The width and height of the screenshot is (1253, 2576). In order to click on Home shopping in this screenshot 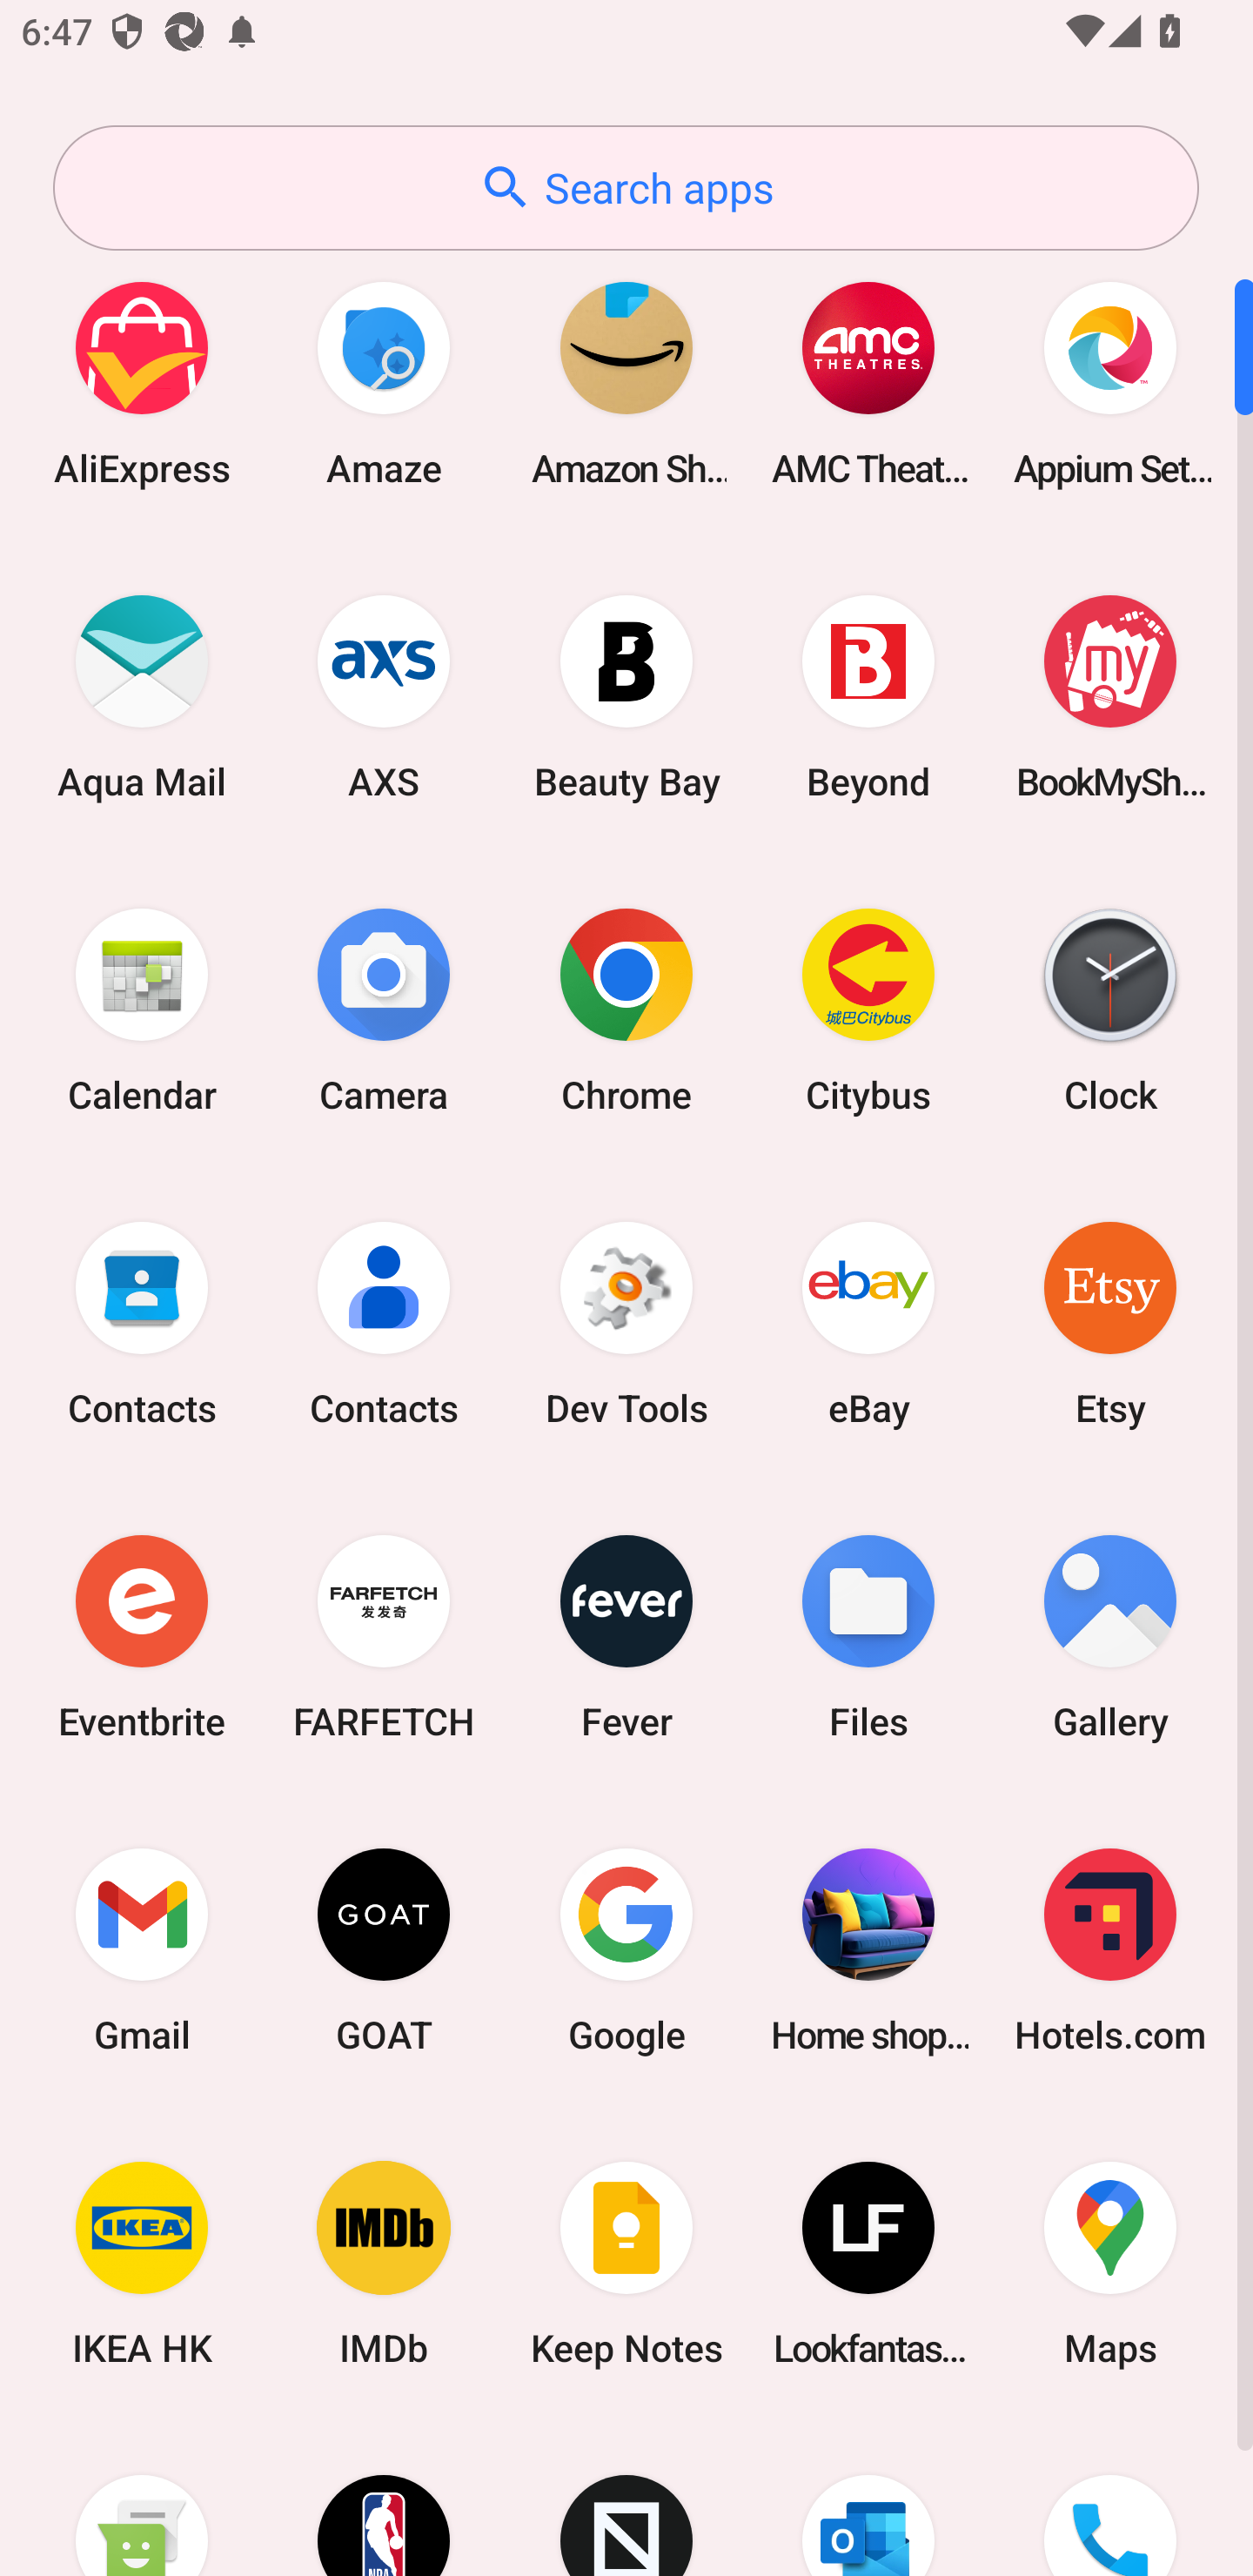, I will do `click(868, 1949)`.